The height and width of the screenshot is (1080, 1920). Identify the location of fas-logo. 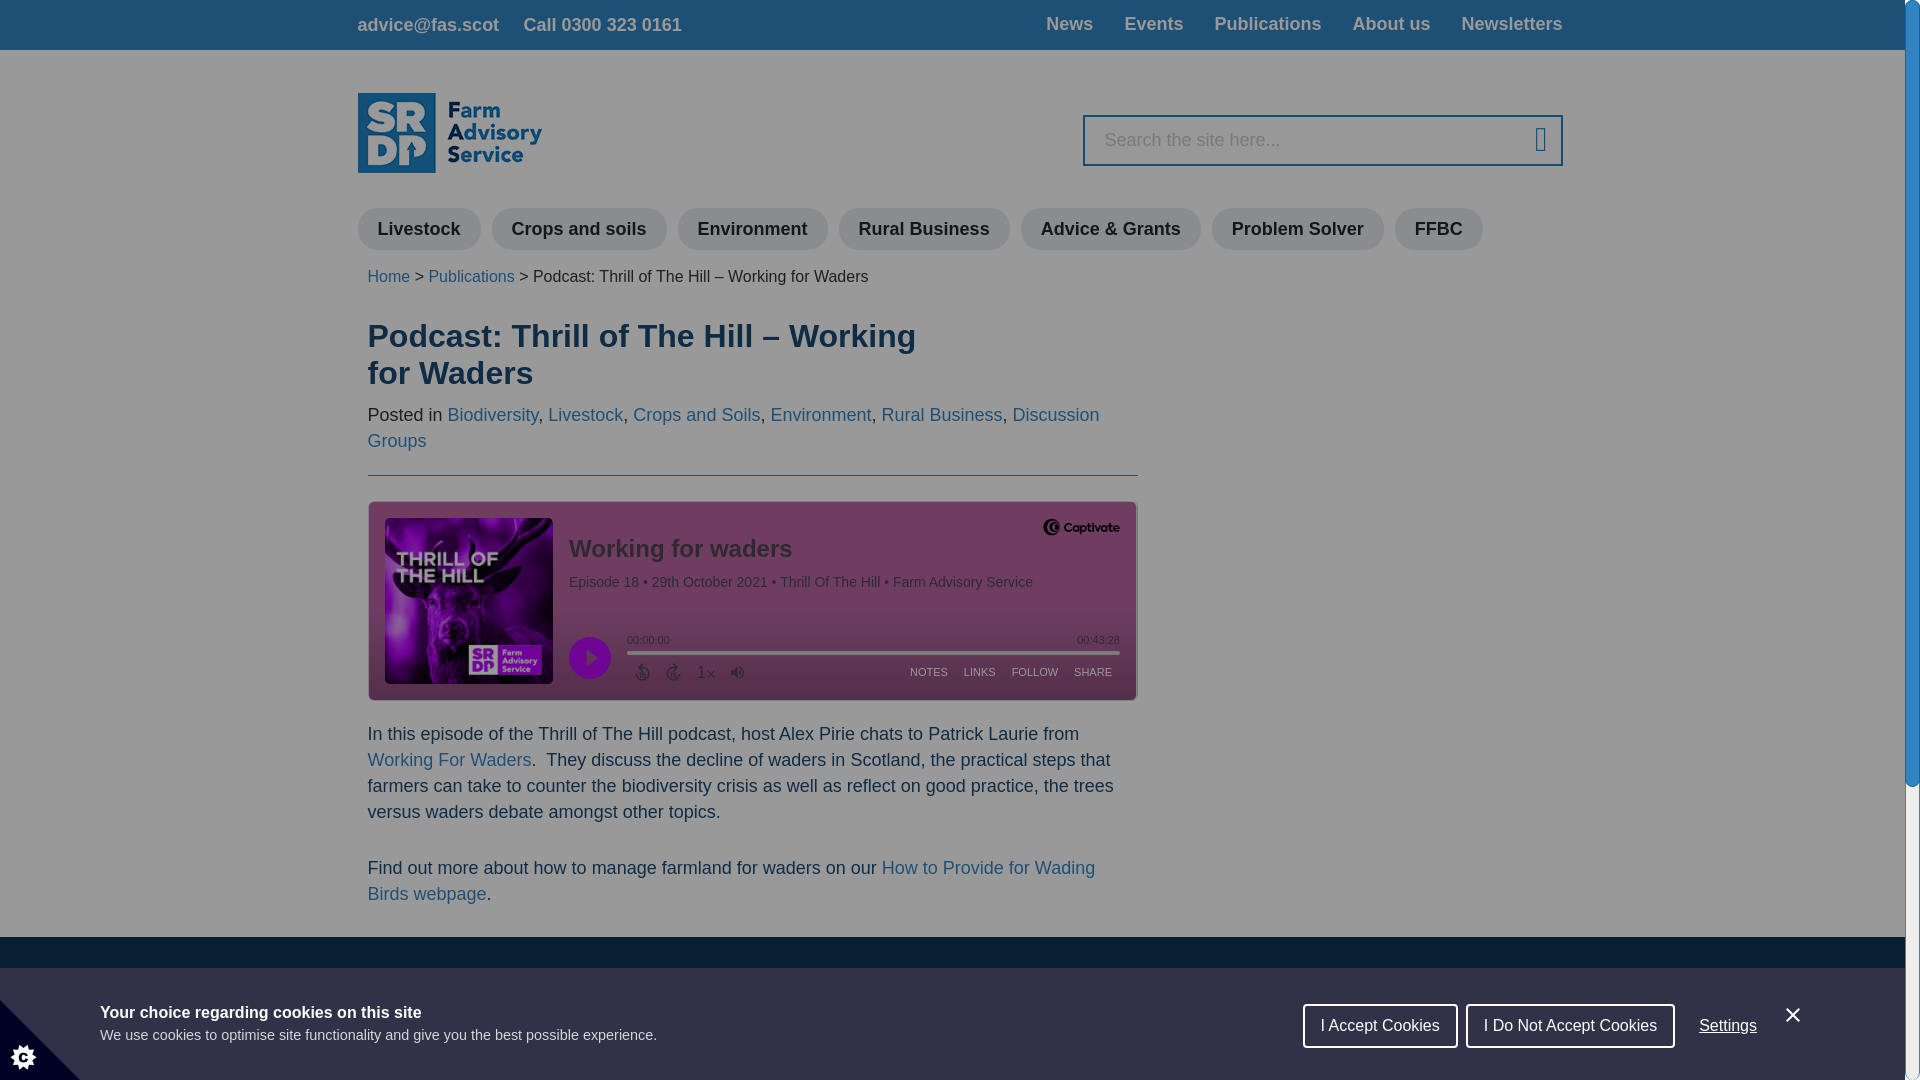
(450, 132).